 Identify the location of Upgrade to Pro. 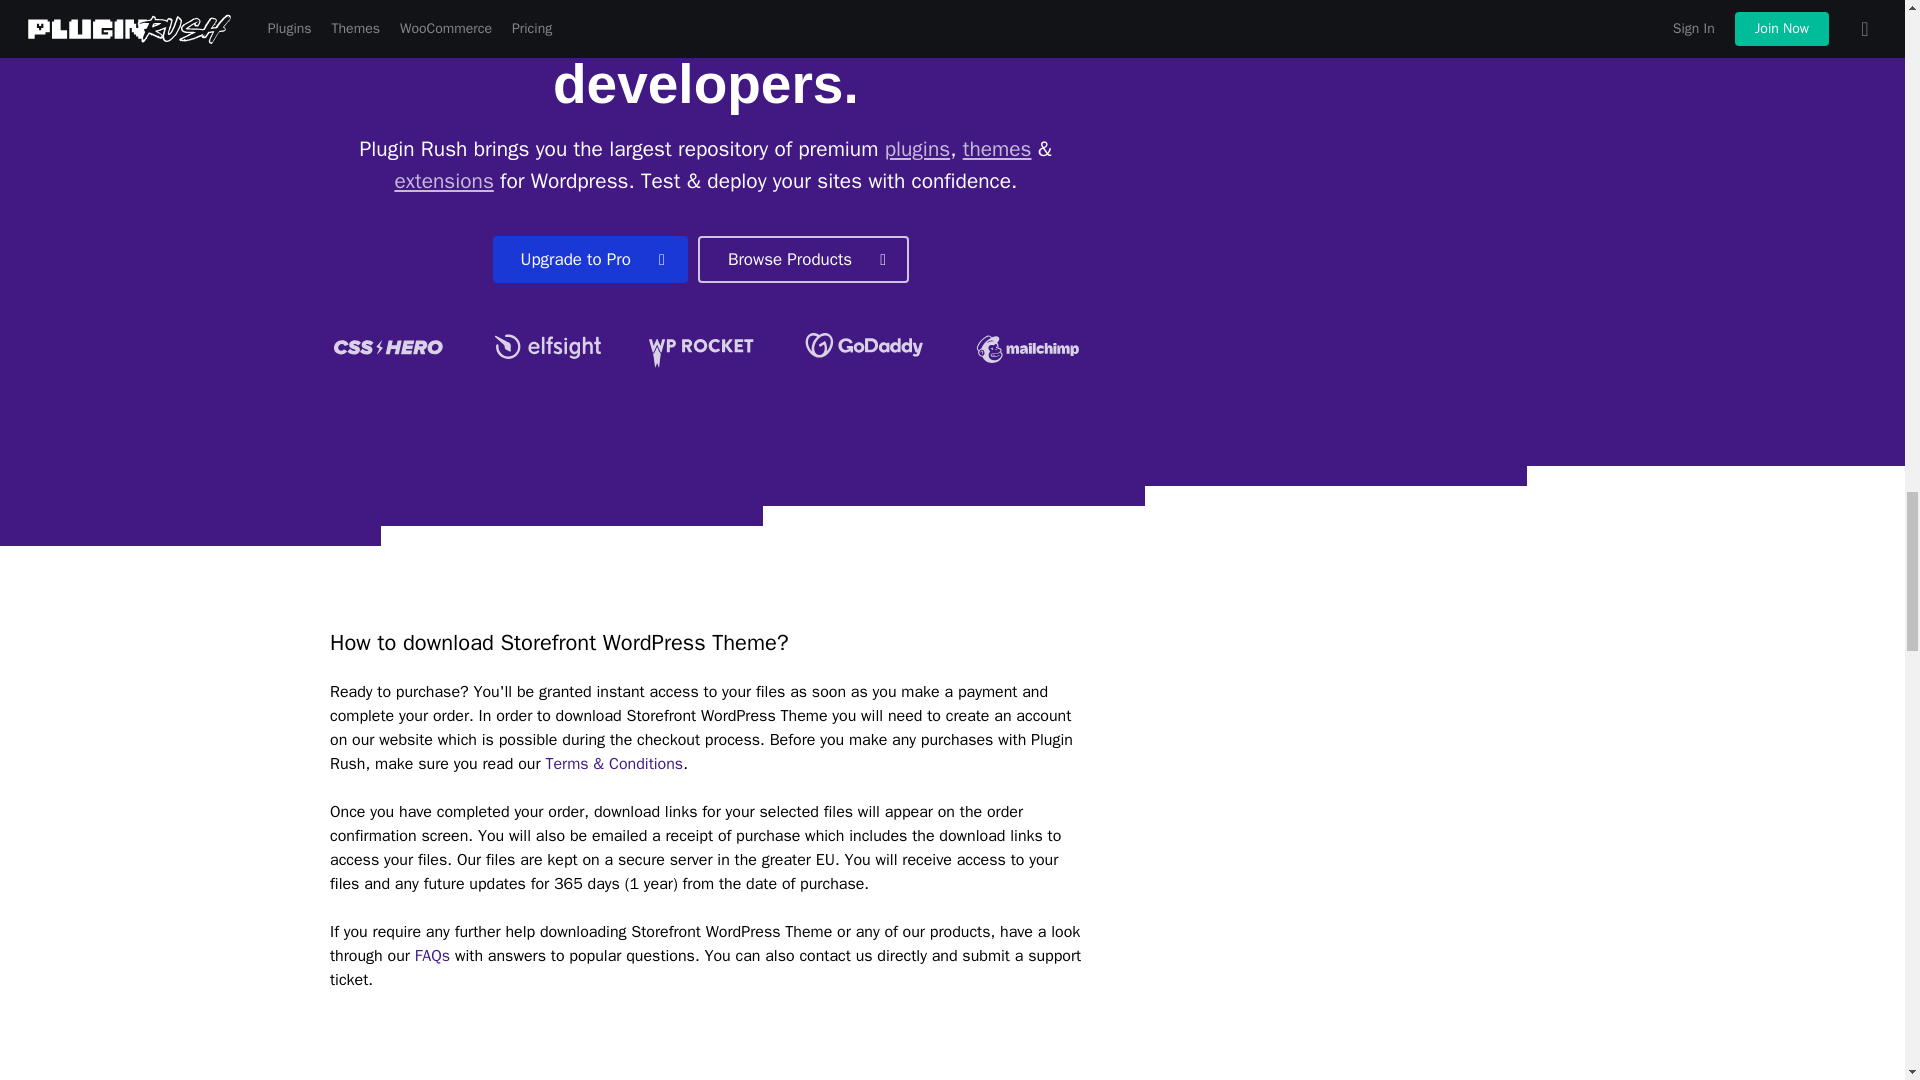
(590, 259).